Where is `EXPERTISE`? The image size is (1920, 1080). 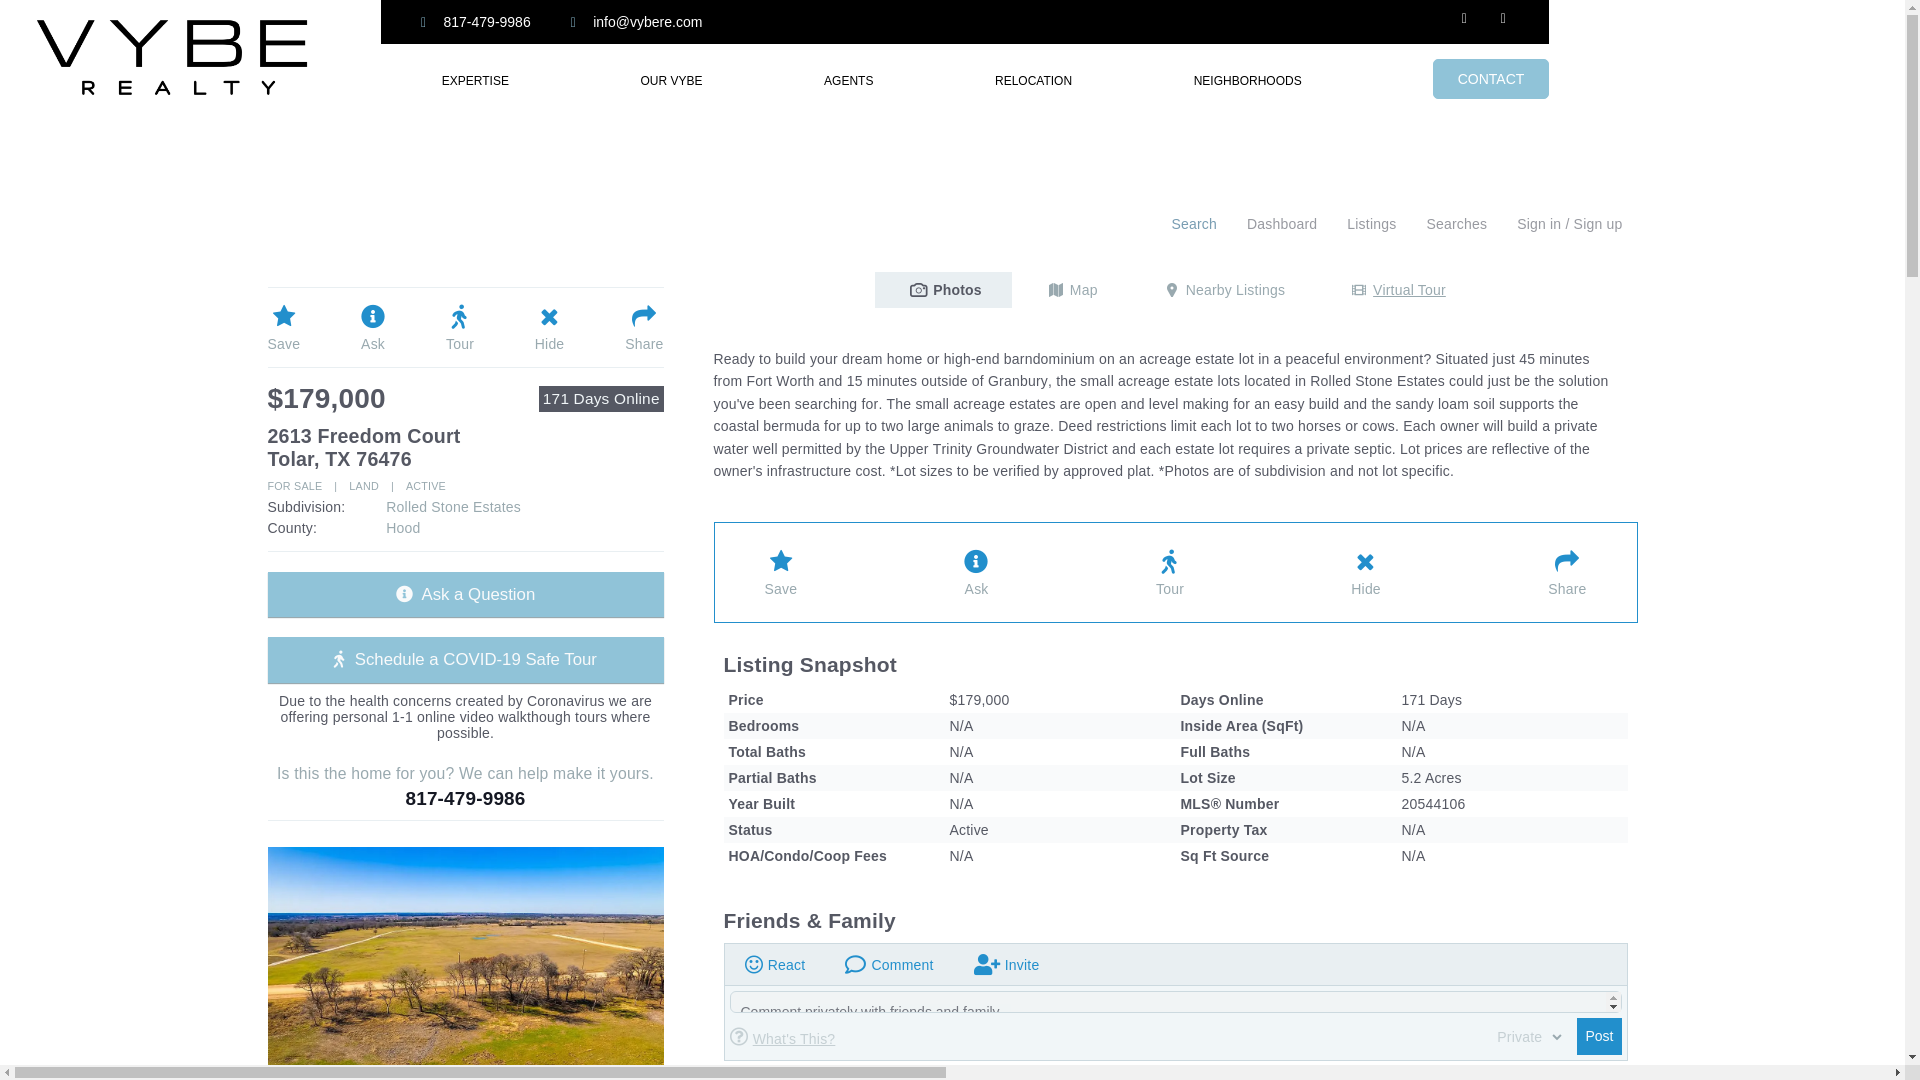 EXPERTISE is located at coordinates (480, 80).